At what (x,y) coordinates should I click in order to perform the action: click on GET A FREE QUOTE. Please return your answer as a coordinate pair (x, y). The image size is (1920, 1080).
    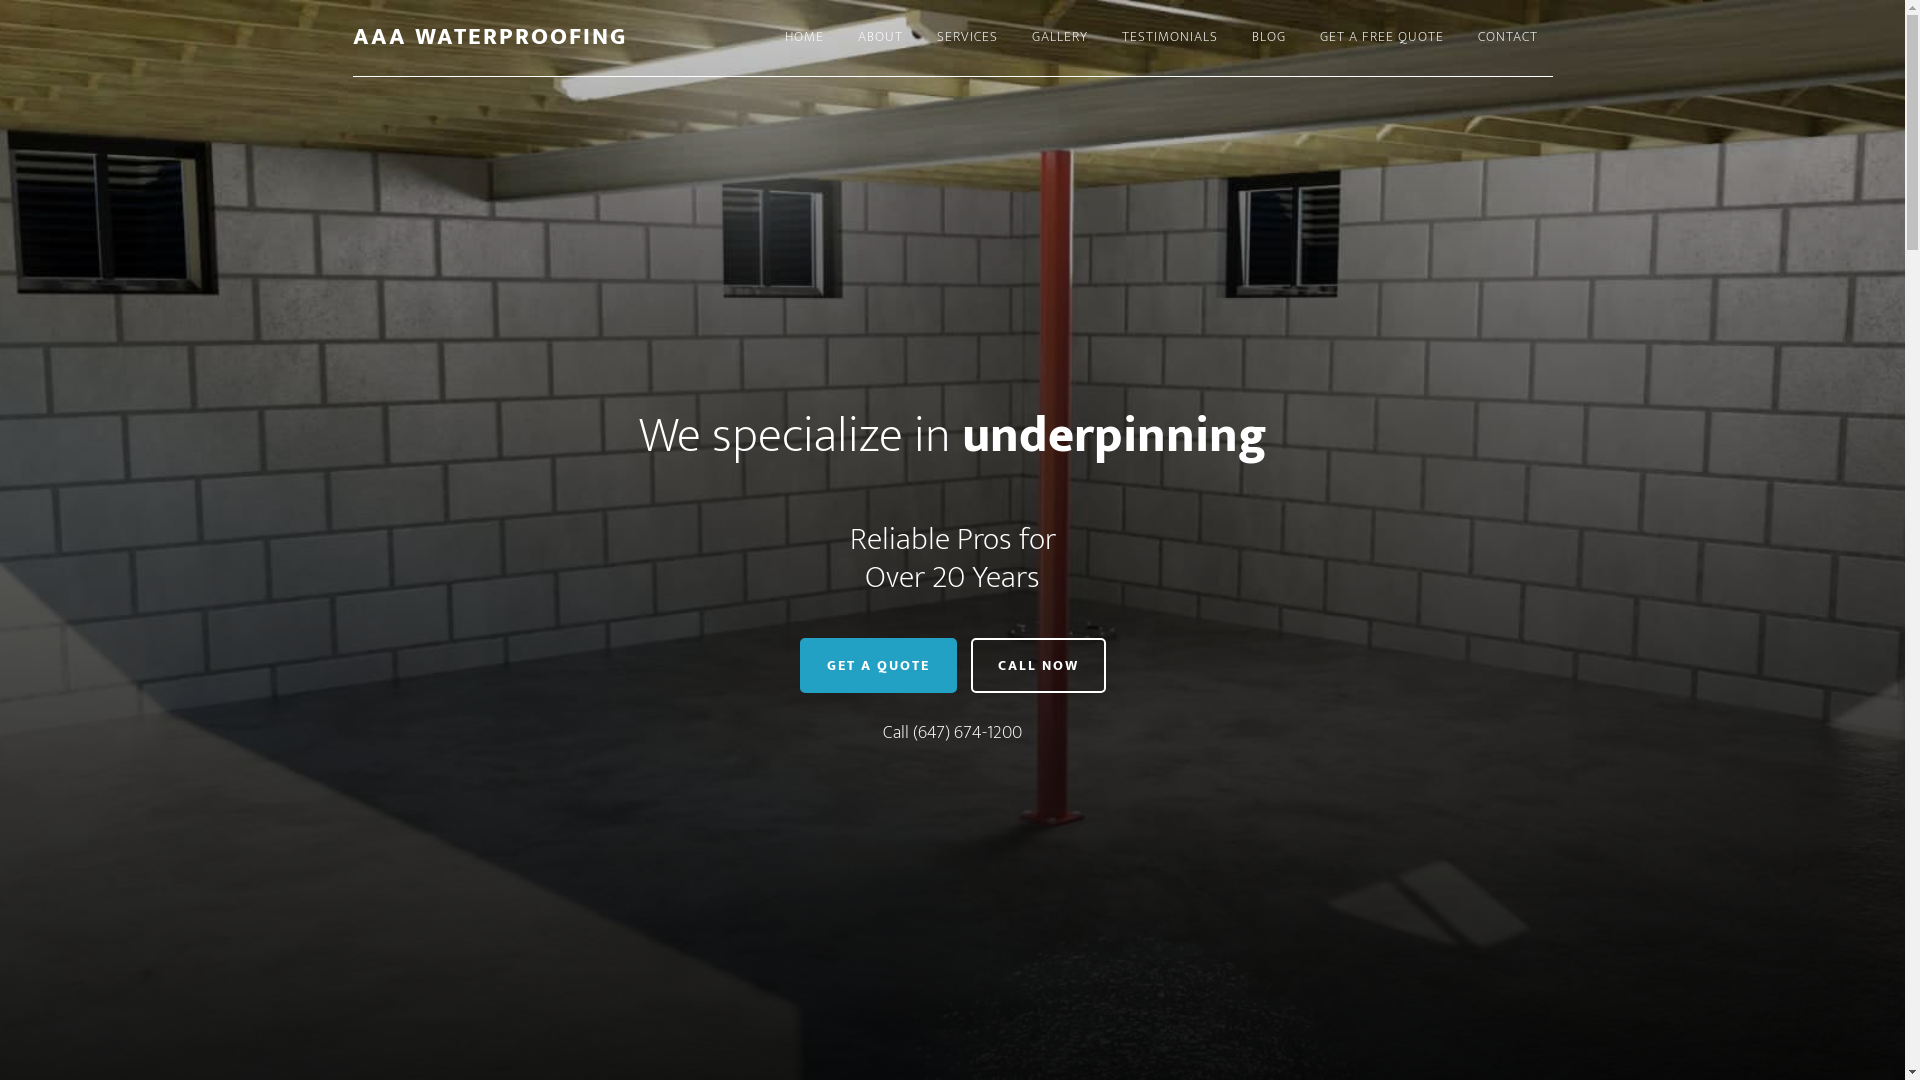
    Looking at the image, I should click on (1381, 38).